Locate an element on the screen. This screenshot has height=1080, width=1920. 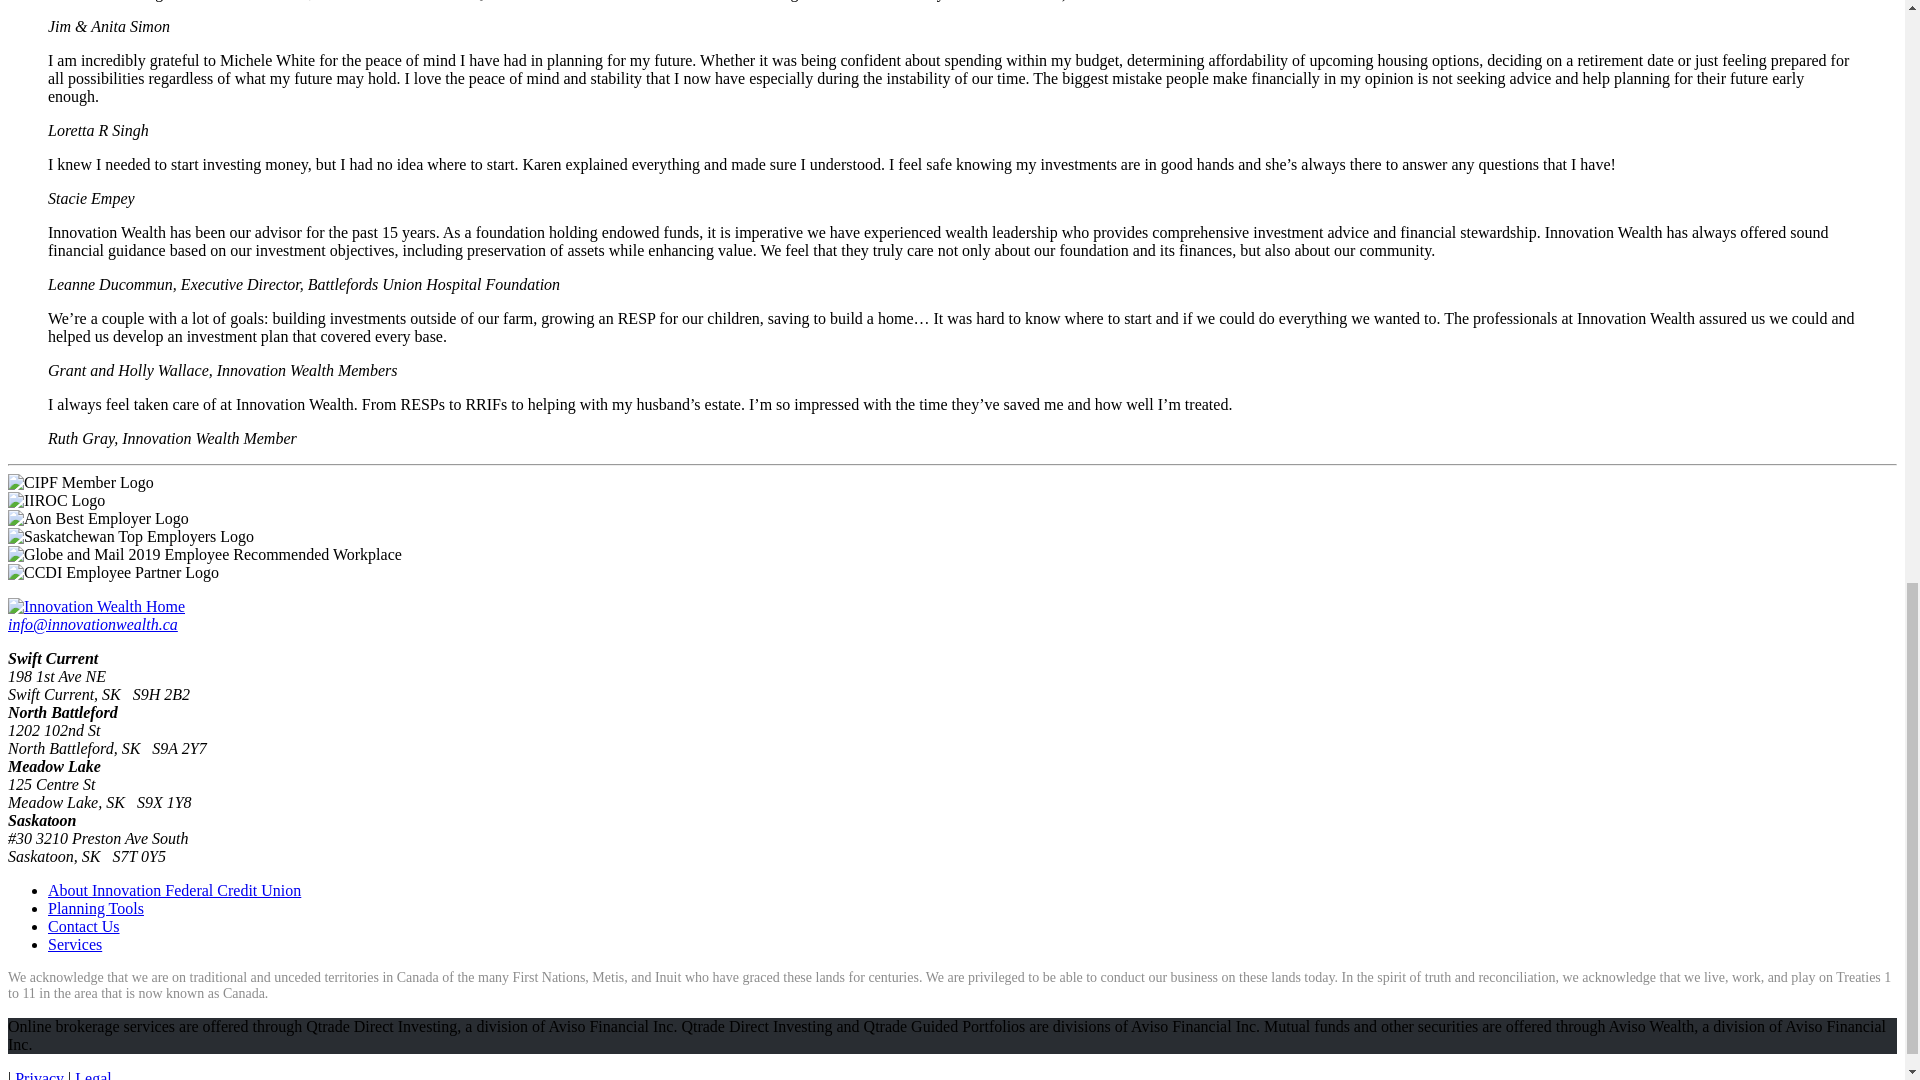
Planning Tools is located at coordinates (96, 908).